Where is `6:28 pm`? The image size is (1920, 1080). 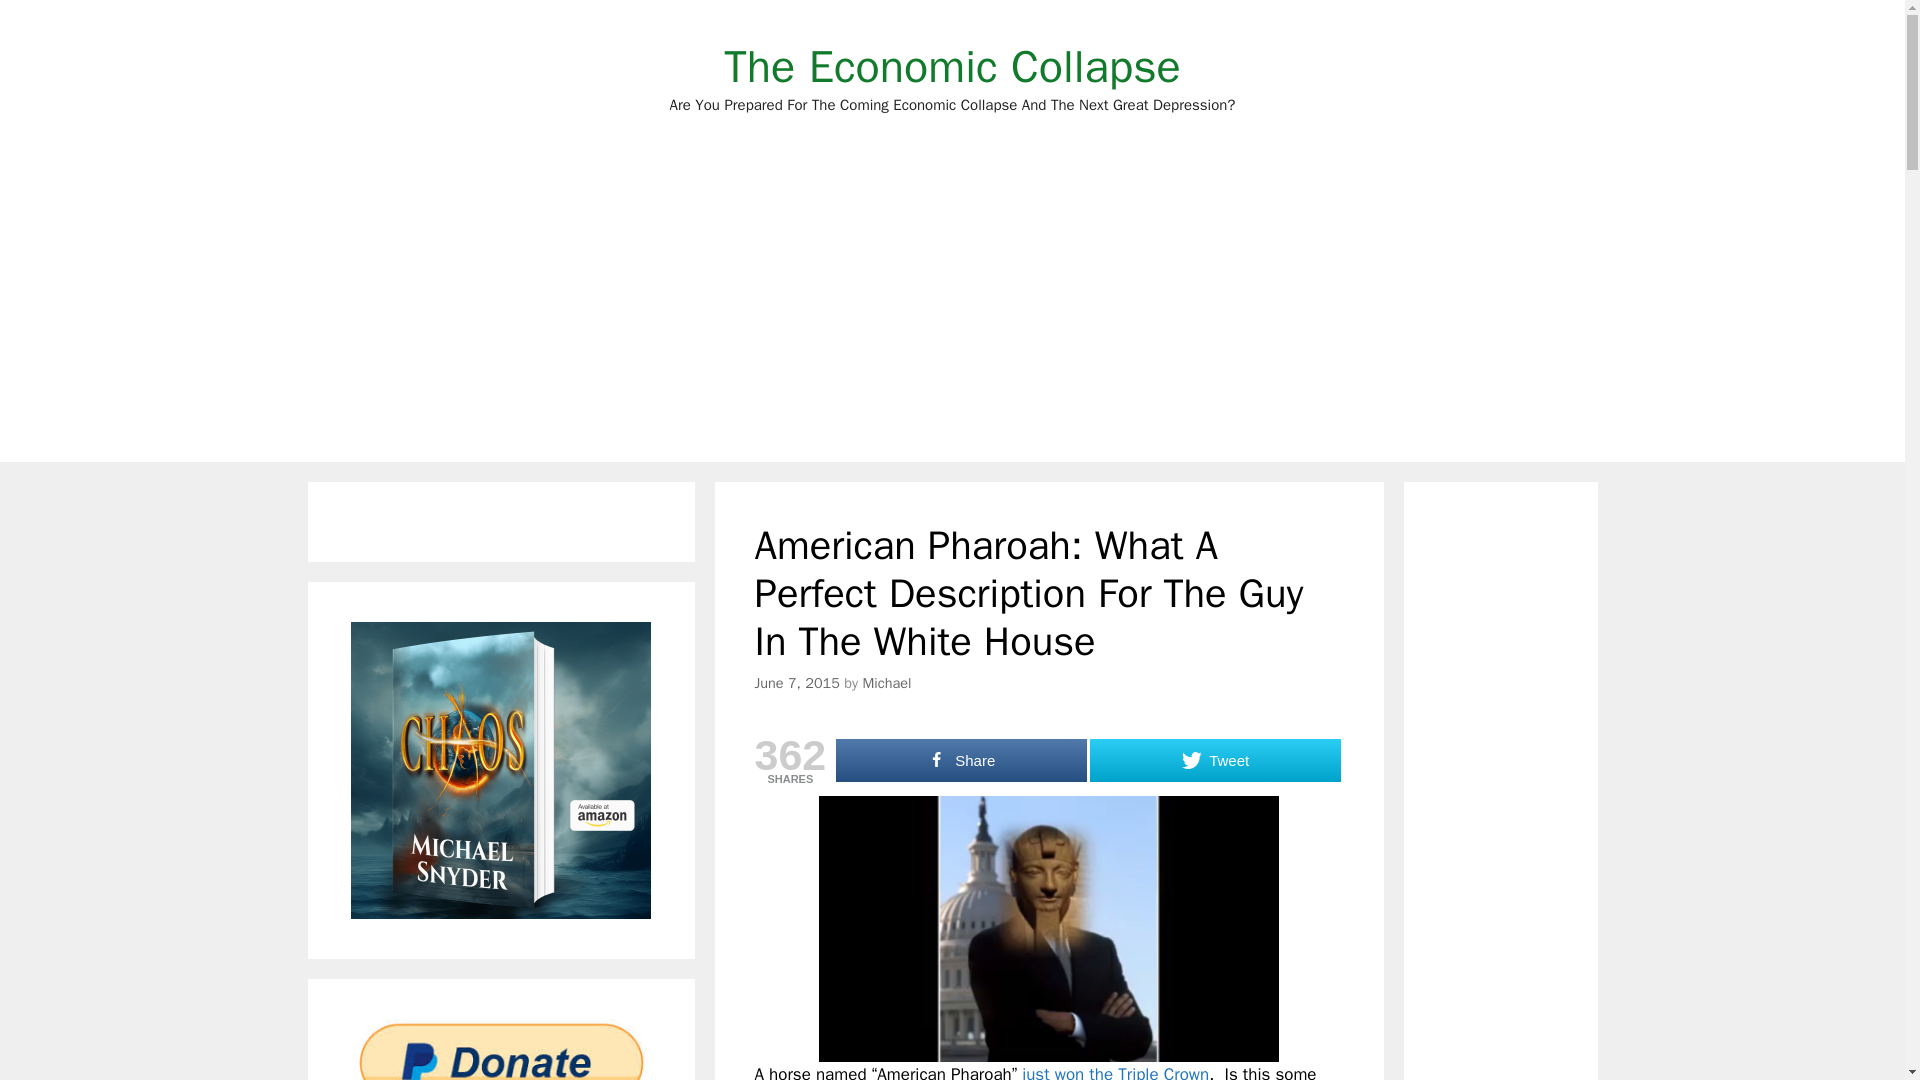 6:28 pm is located at coordinates (796, 682).